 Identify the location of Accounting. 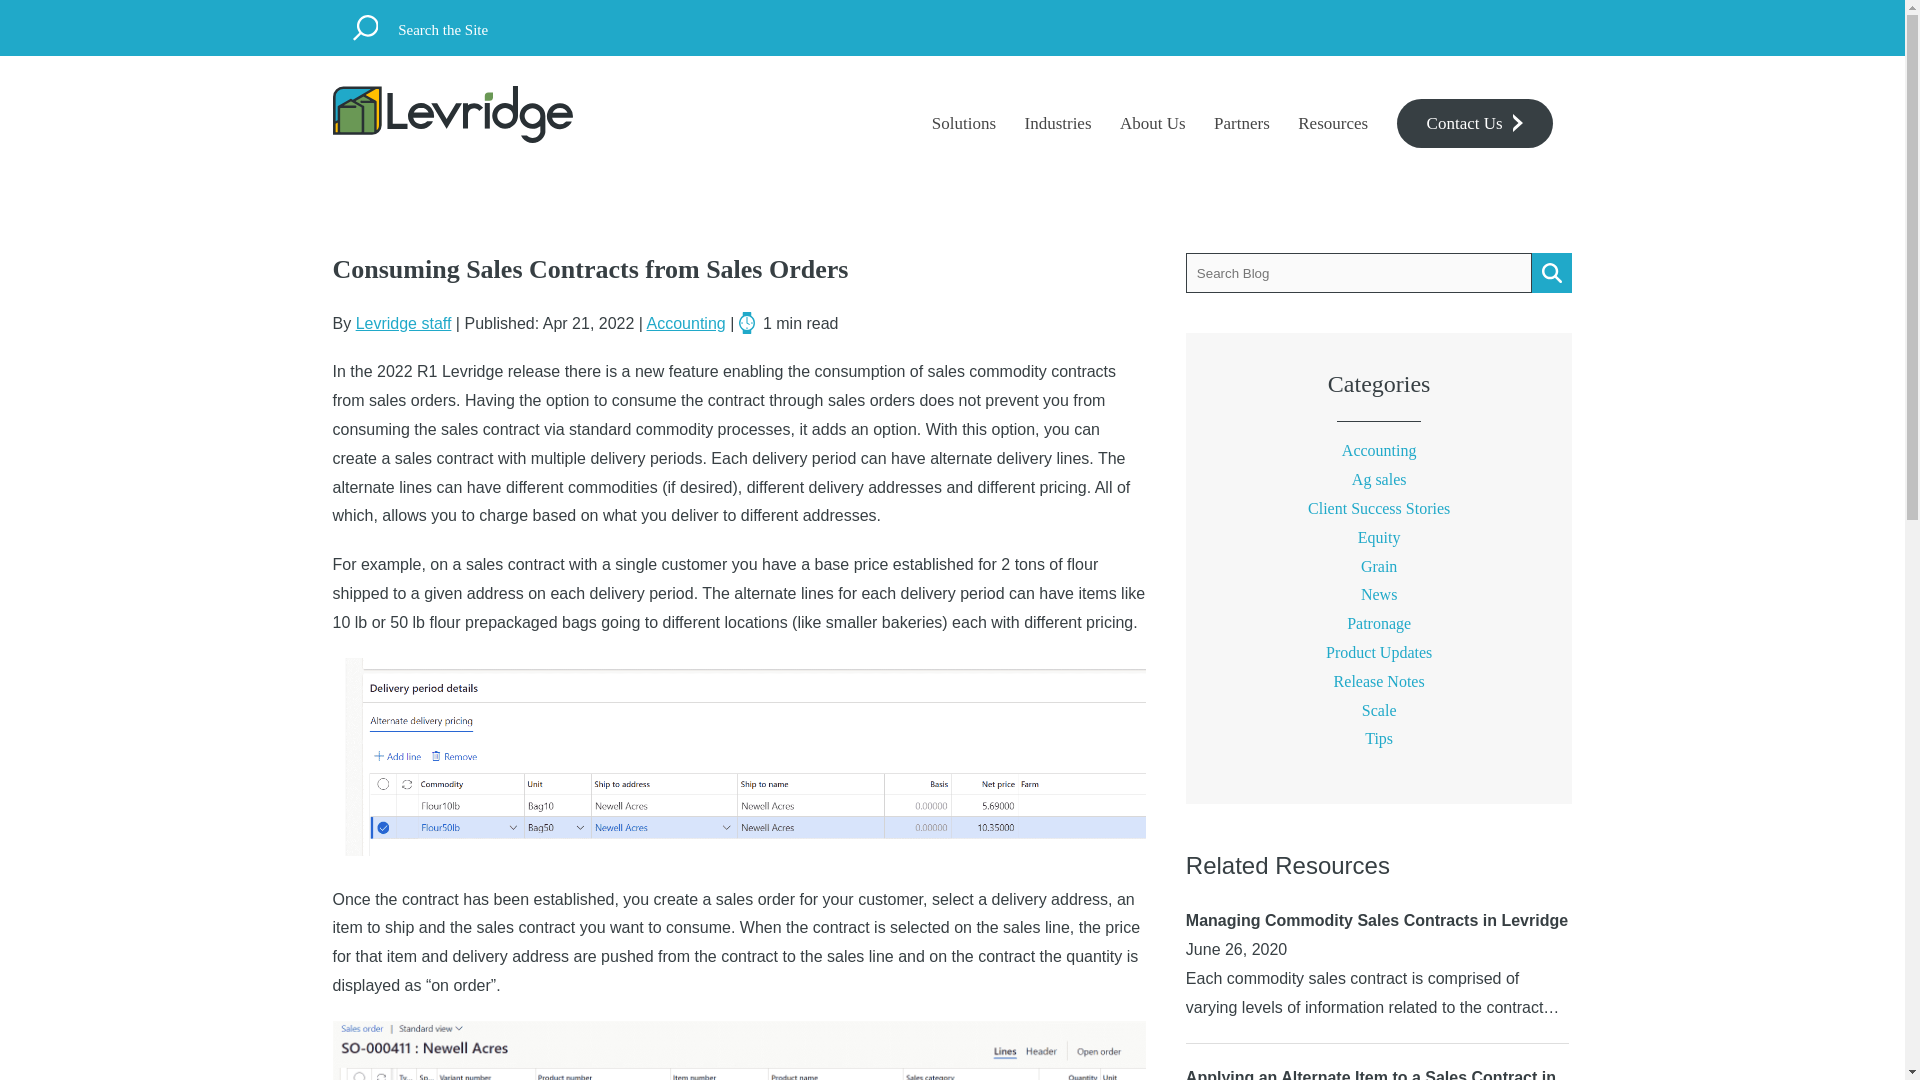
(686, 323).